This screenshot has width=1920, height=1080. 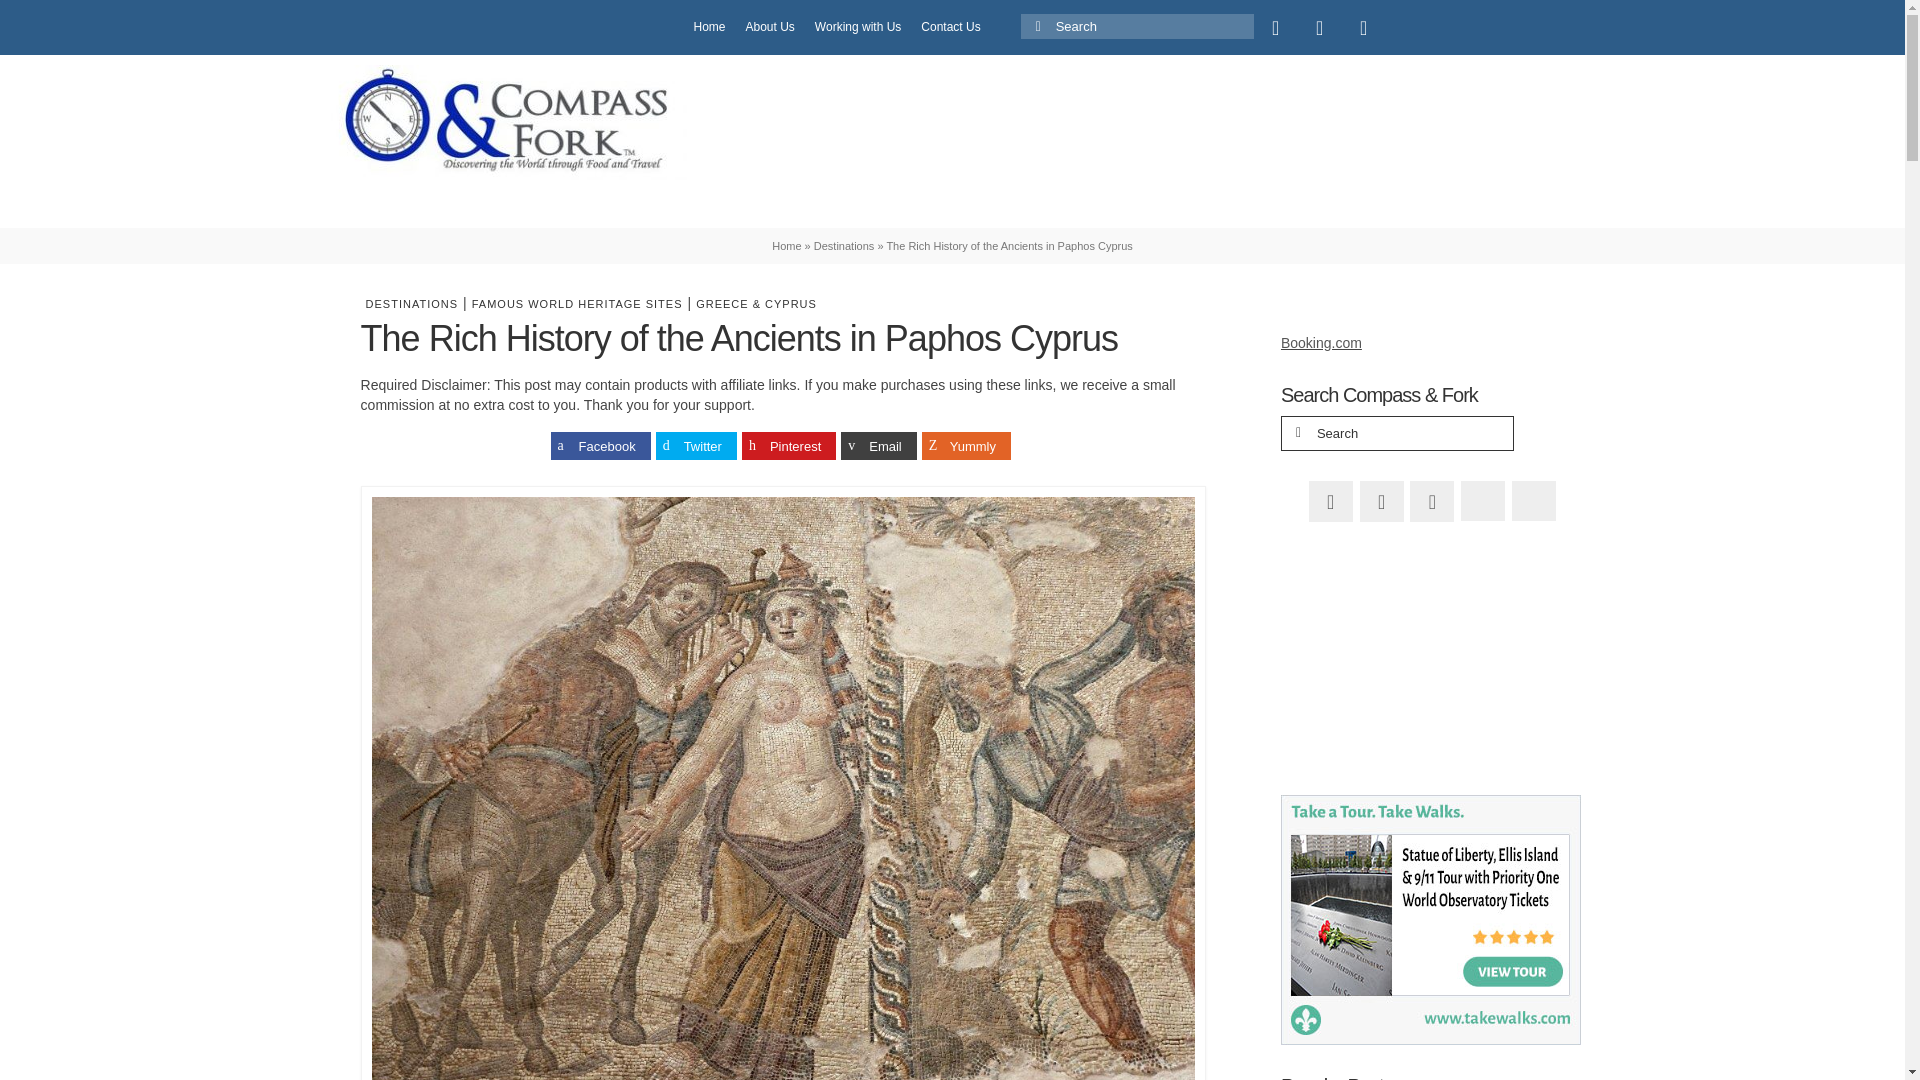 What do you see at coordinates (696, 446) in the screenshot?
I see `Share on Twitter` at bounding box center [696, 446].